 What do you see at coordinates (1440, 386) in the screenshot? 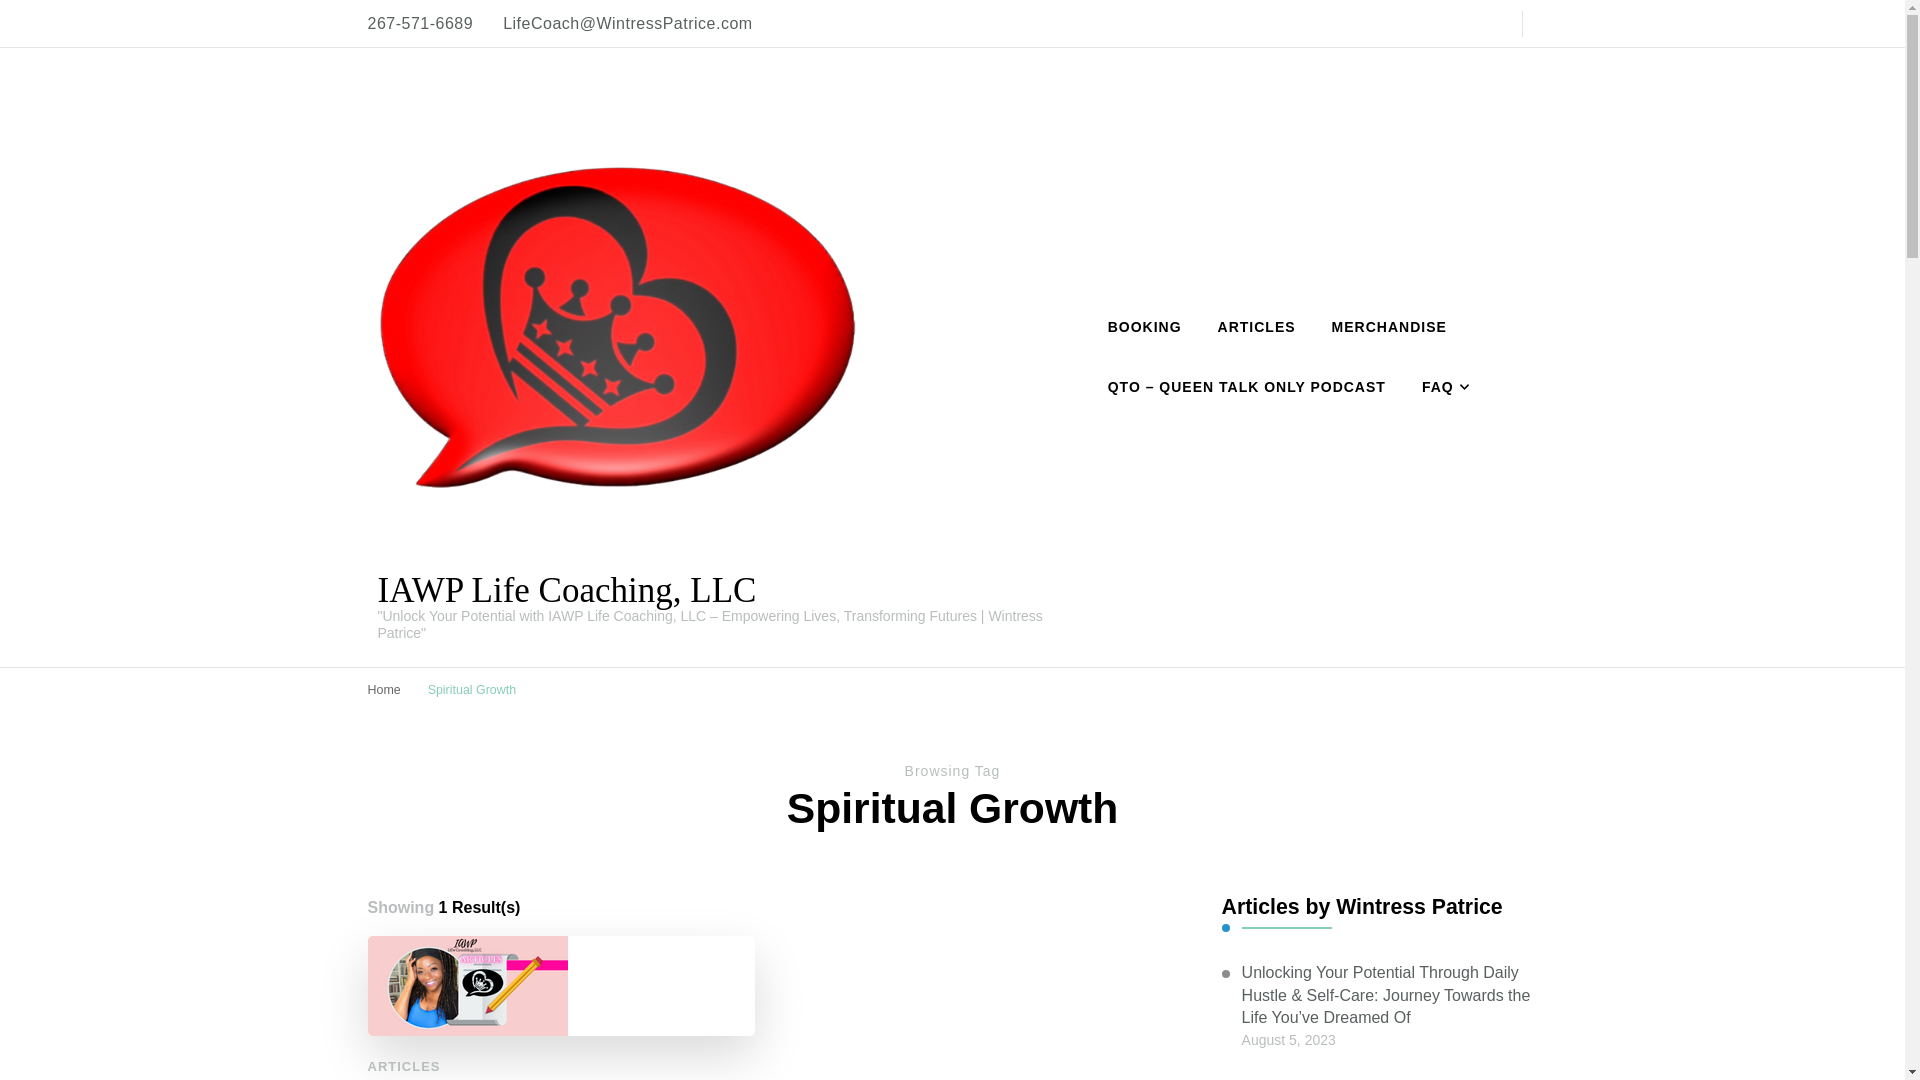
I see `FAQ` at bounding box center [1440, 386].